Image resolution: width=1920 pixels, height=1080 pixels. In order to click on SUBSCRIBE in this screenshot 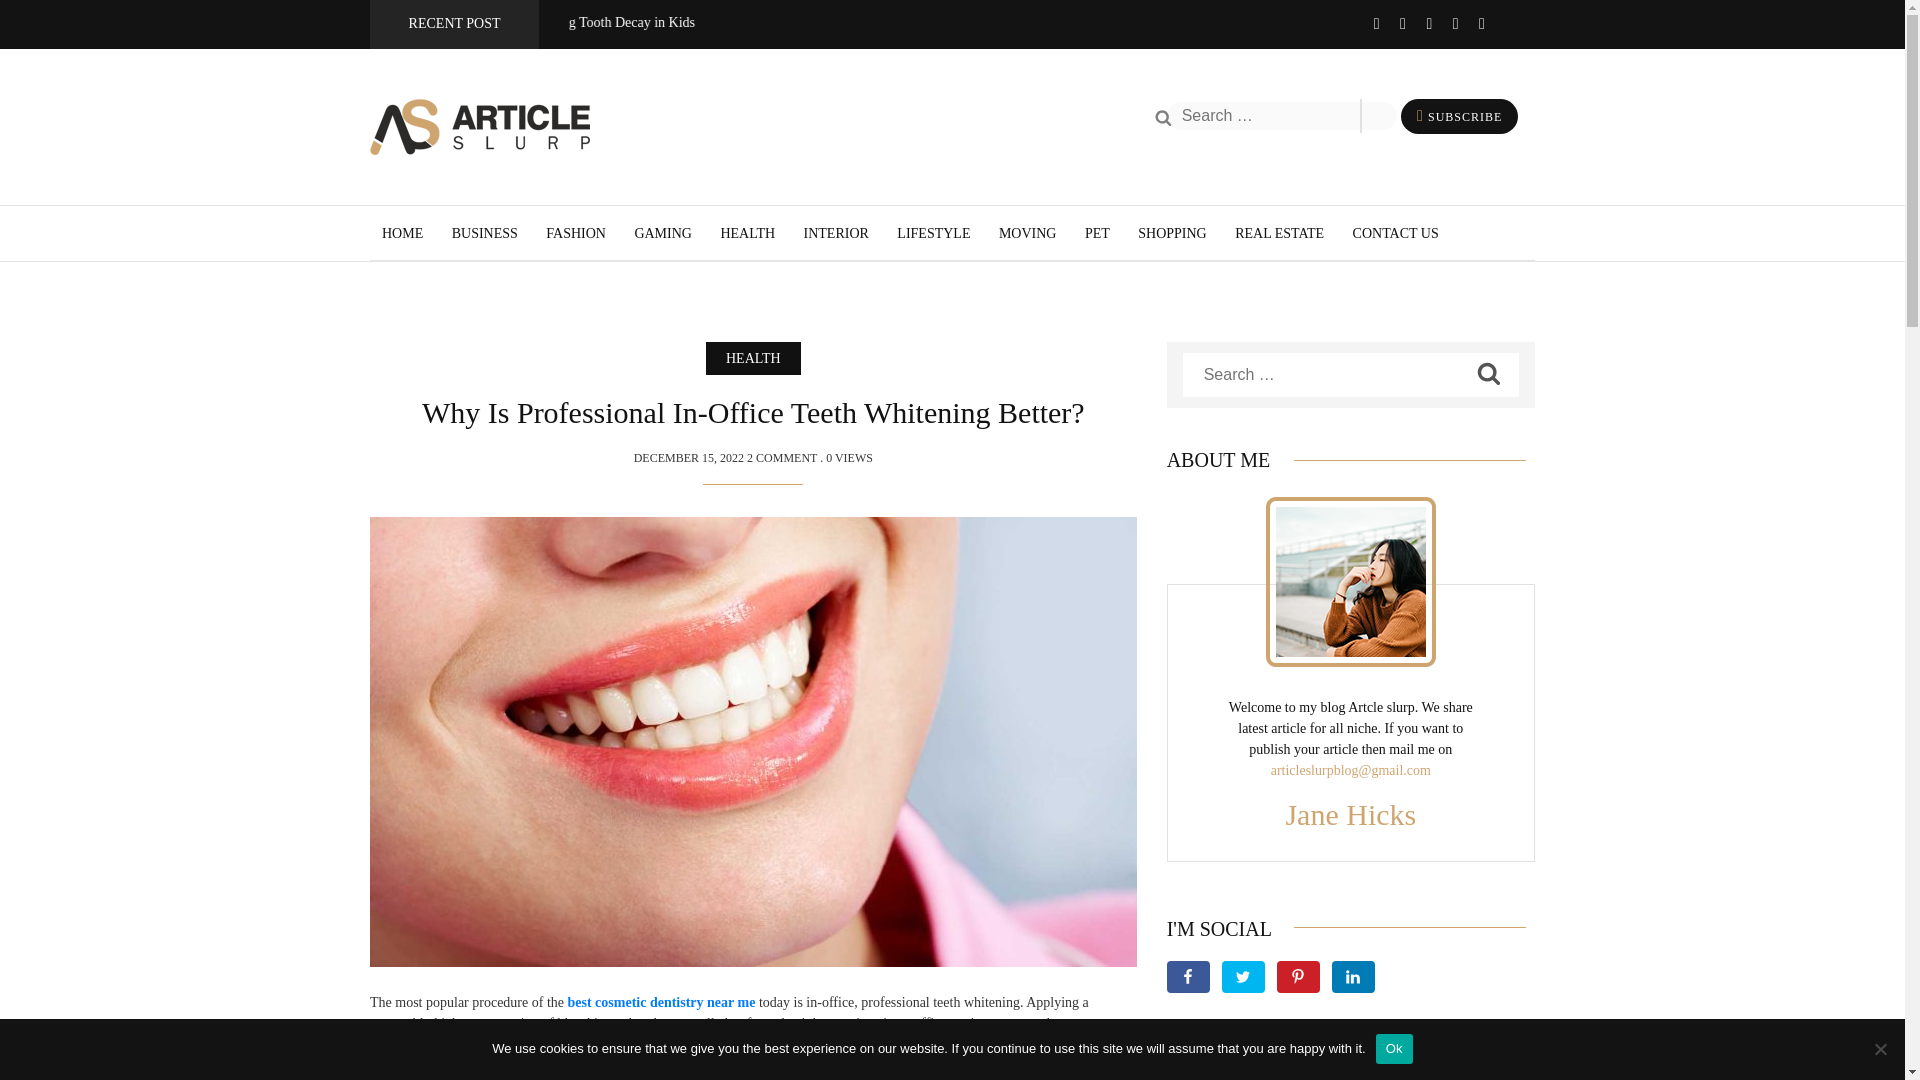, I will do `click(1464, 117)`.